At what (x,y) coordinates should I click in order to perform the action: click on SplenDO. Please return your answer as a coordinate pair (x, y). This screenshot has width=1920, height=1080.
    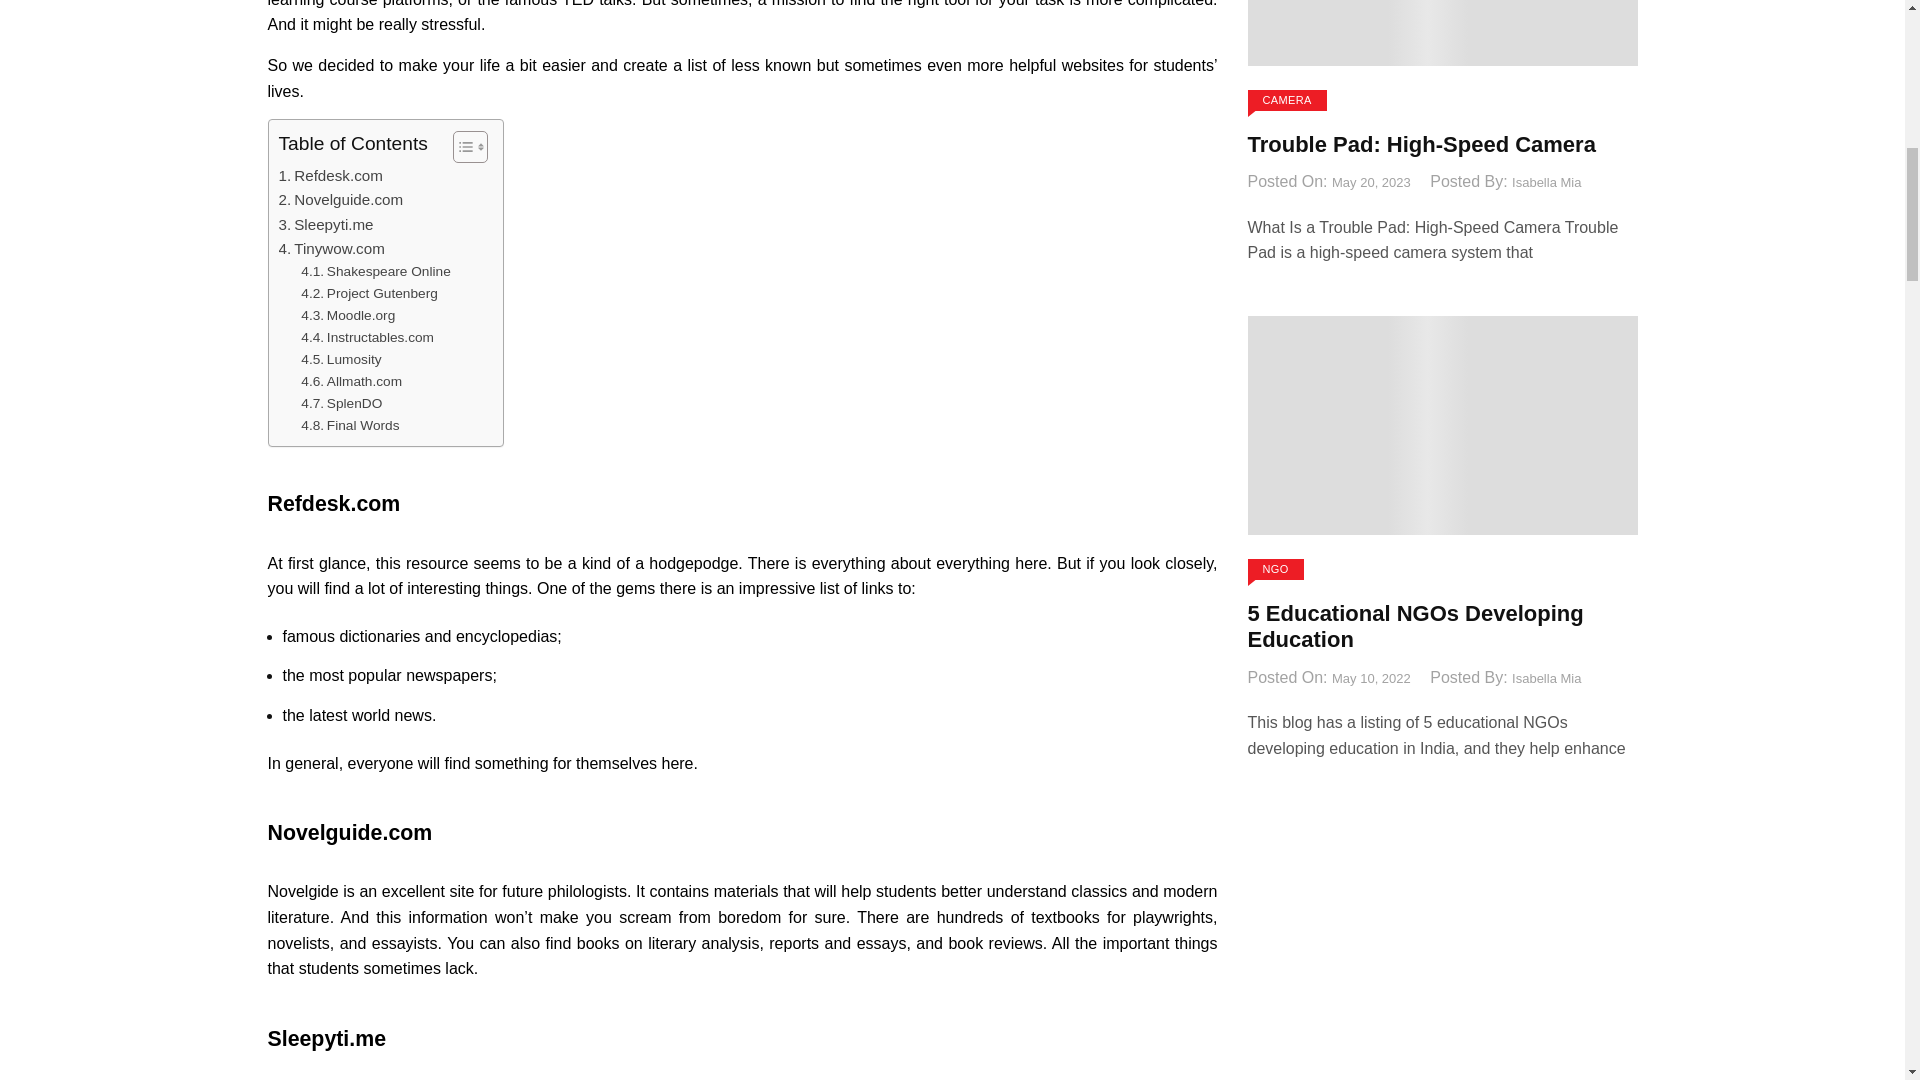
    Looking at the image, I should click on (342, 404).